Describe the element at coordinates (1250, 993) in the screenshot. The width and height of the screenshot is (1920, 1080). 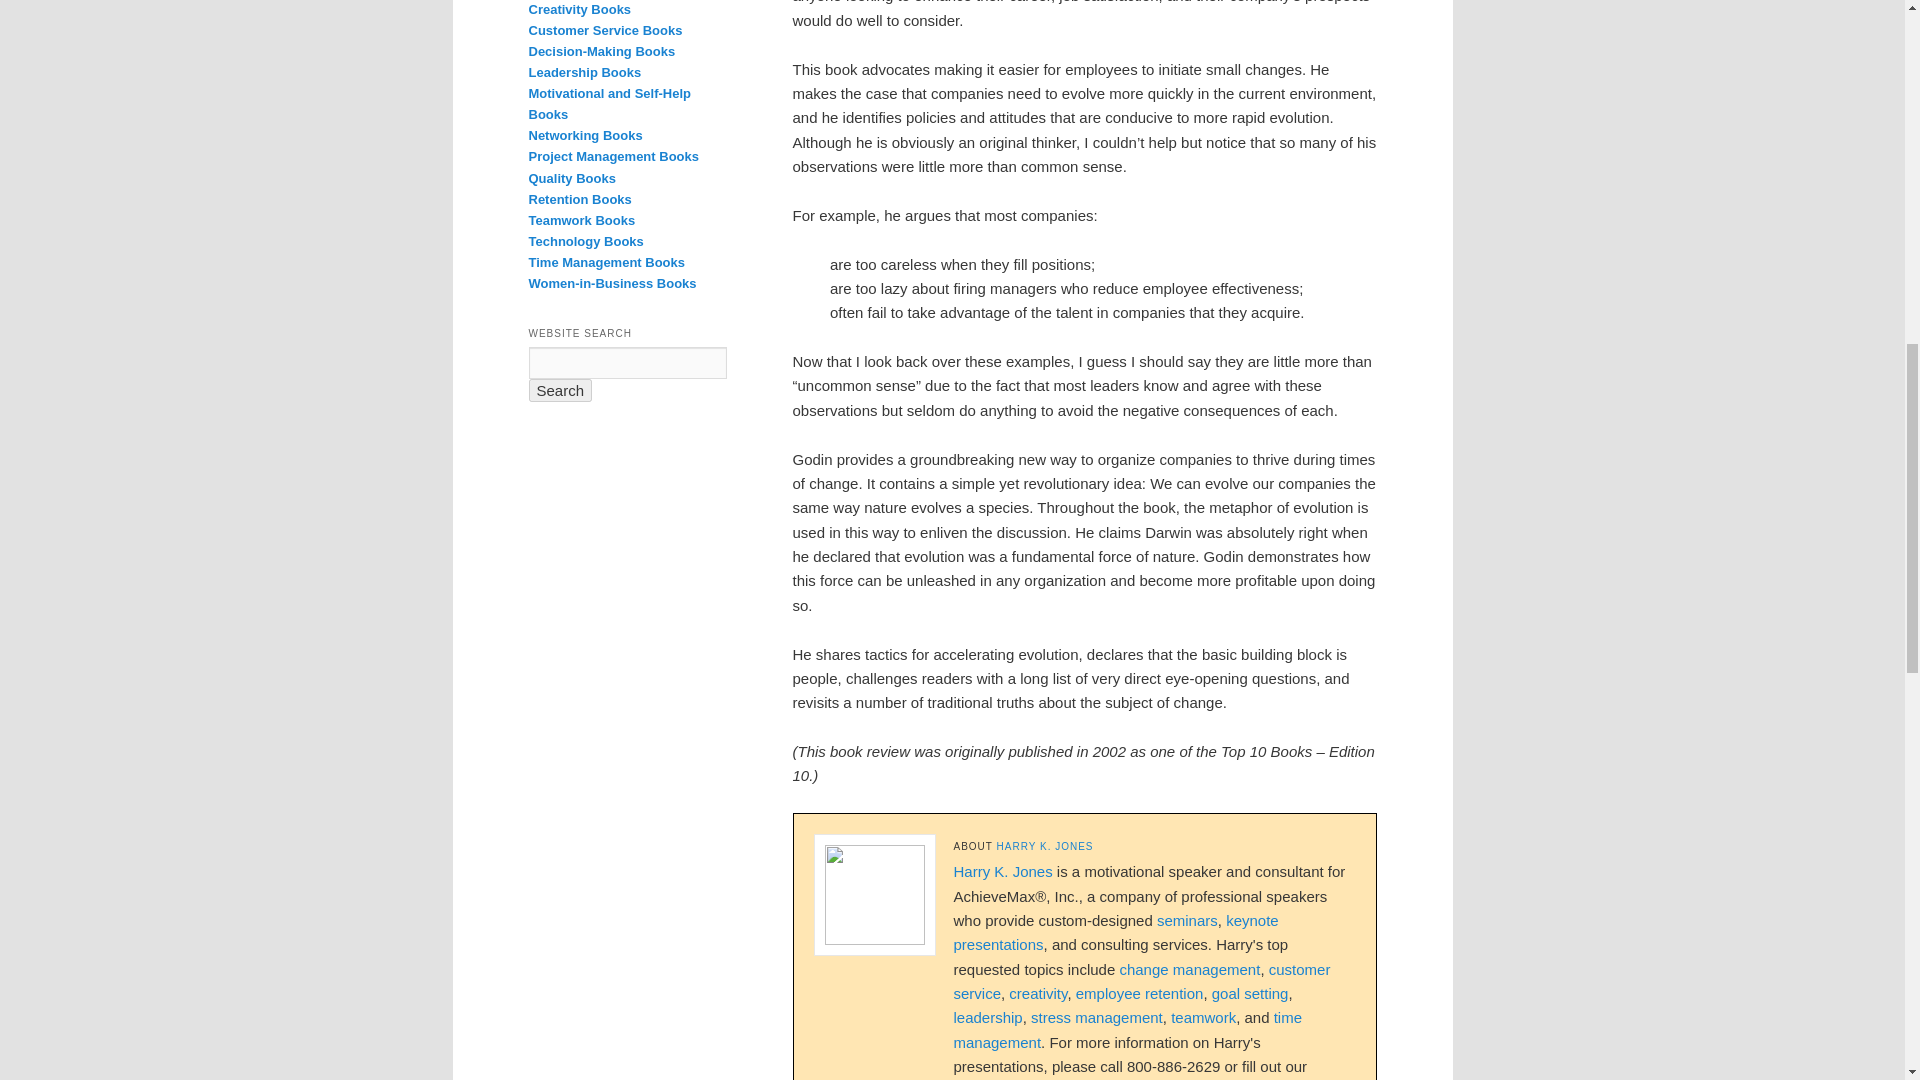
I see `goal setting` at that location.